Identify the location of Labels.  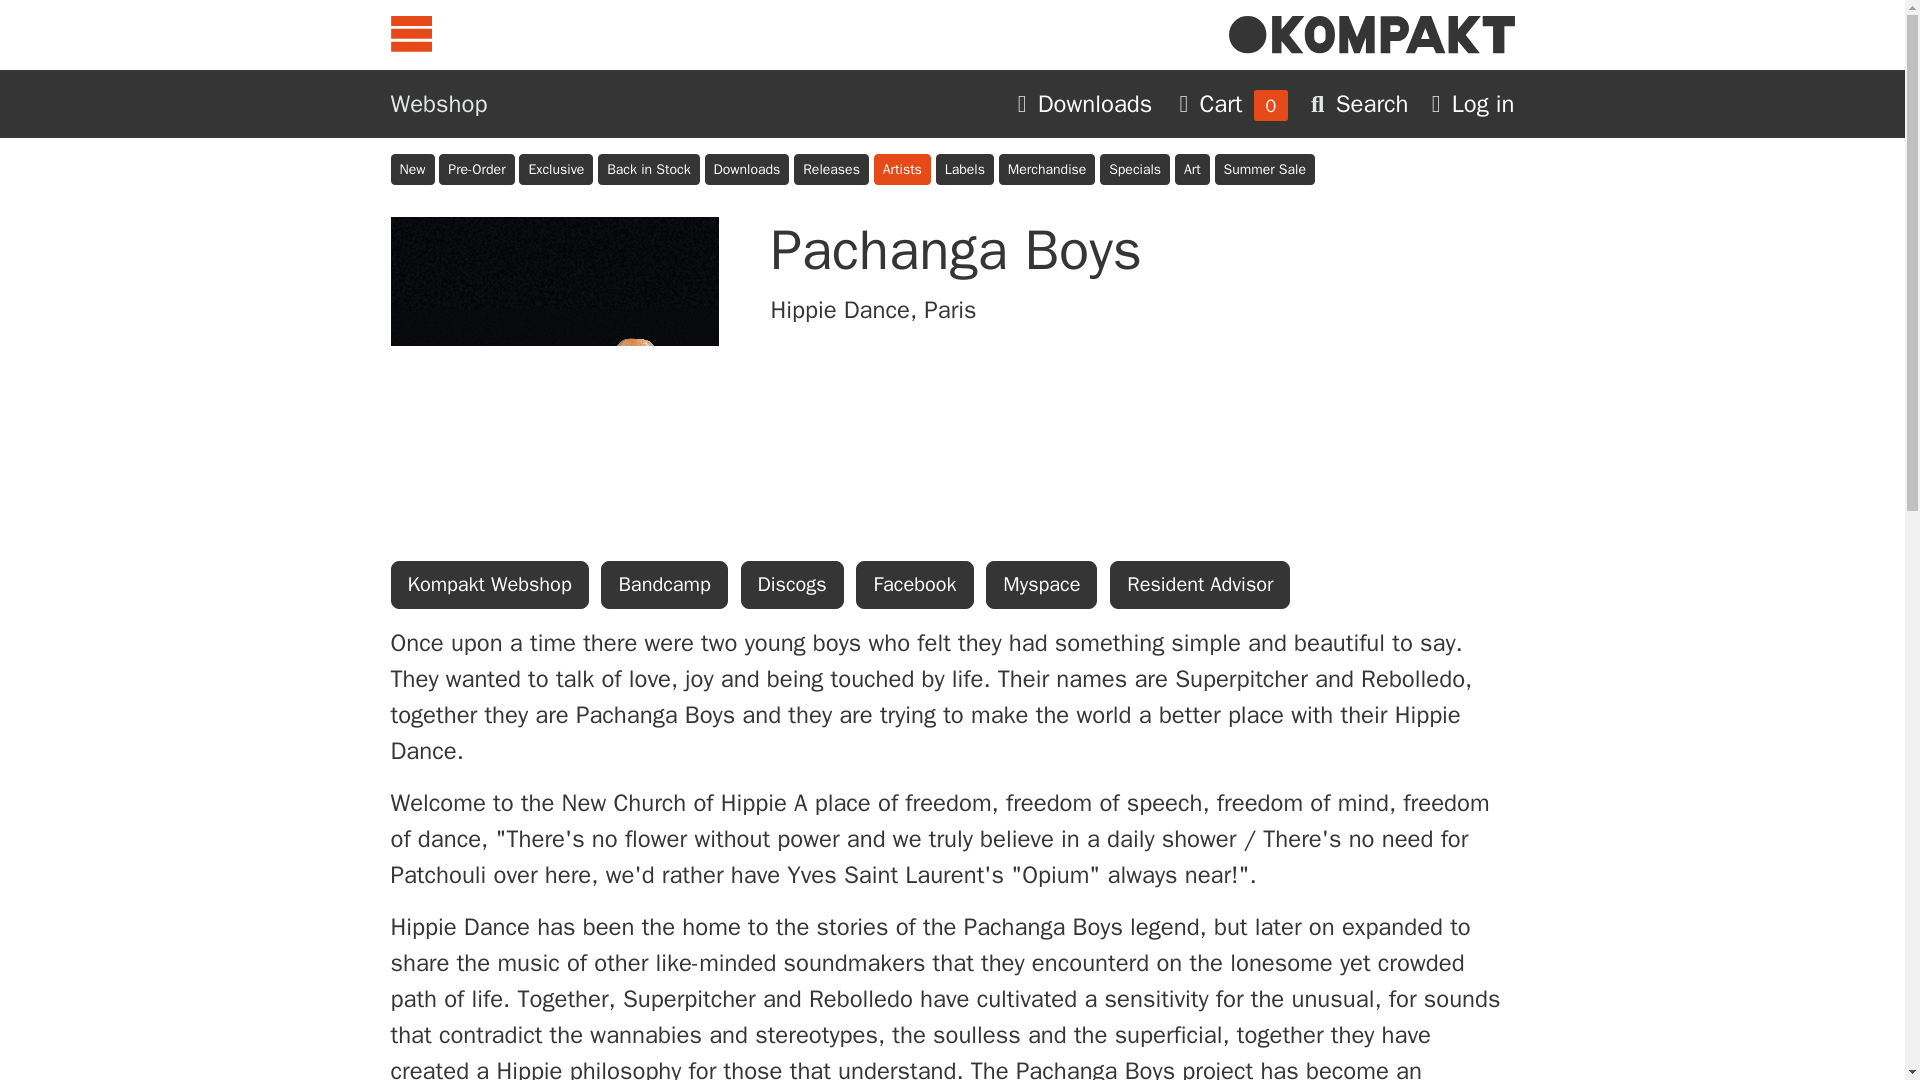
(965, 169).